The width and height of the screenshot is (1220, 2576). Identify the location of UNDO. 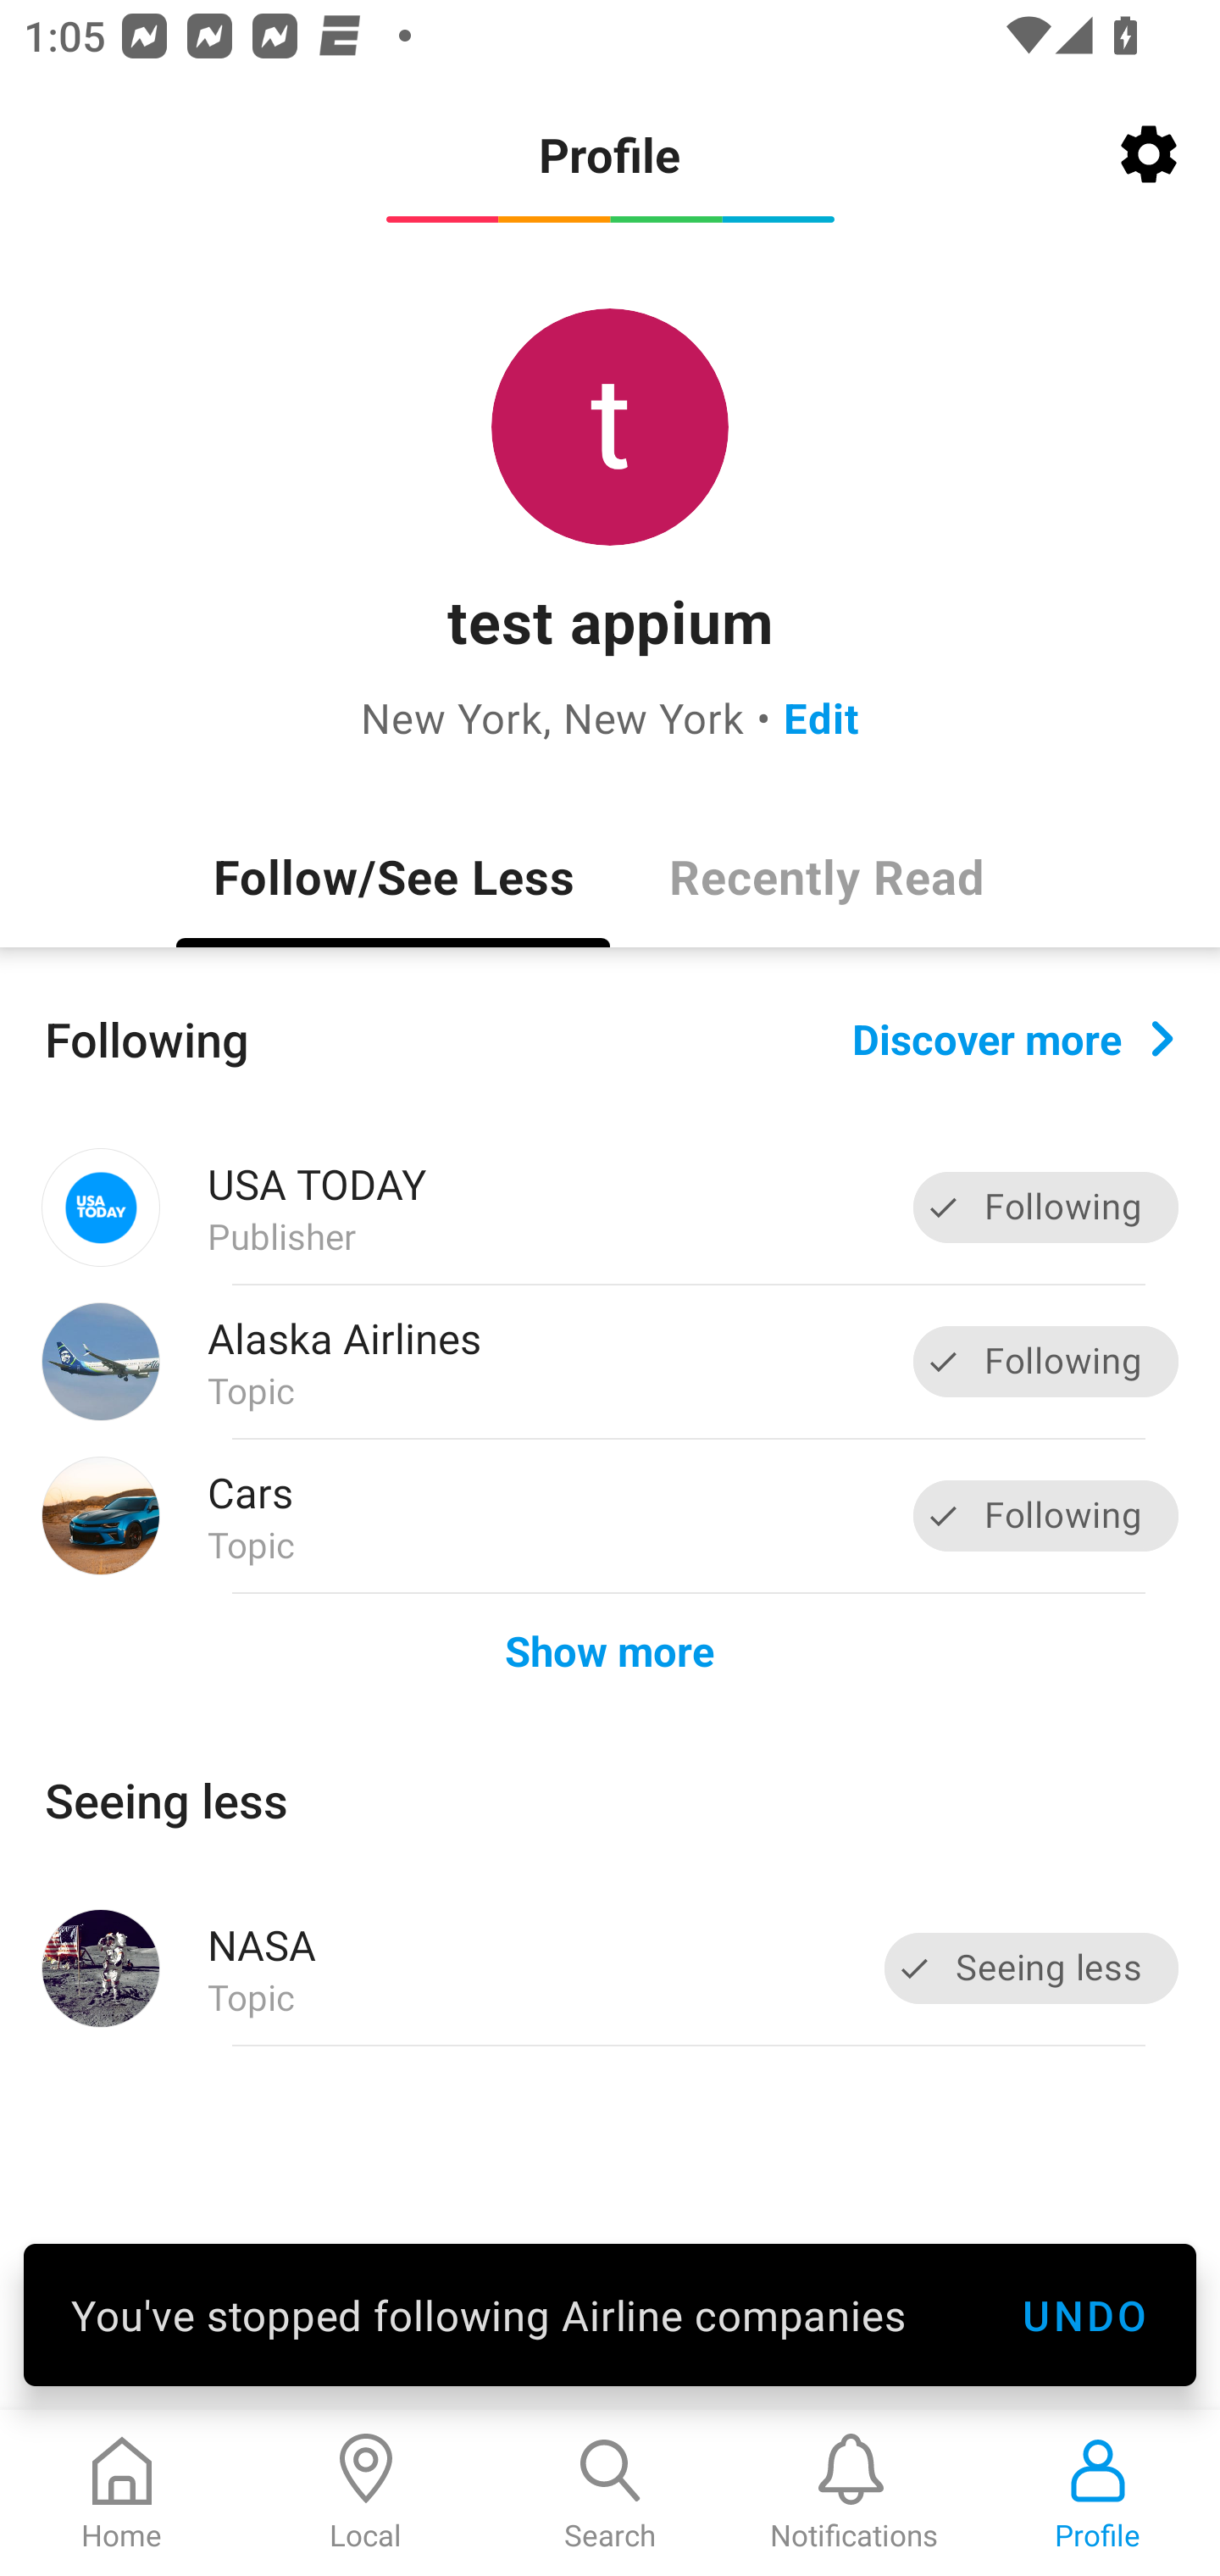
(1084, 2314).